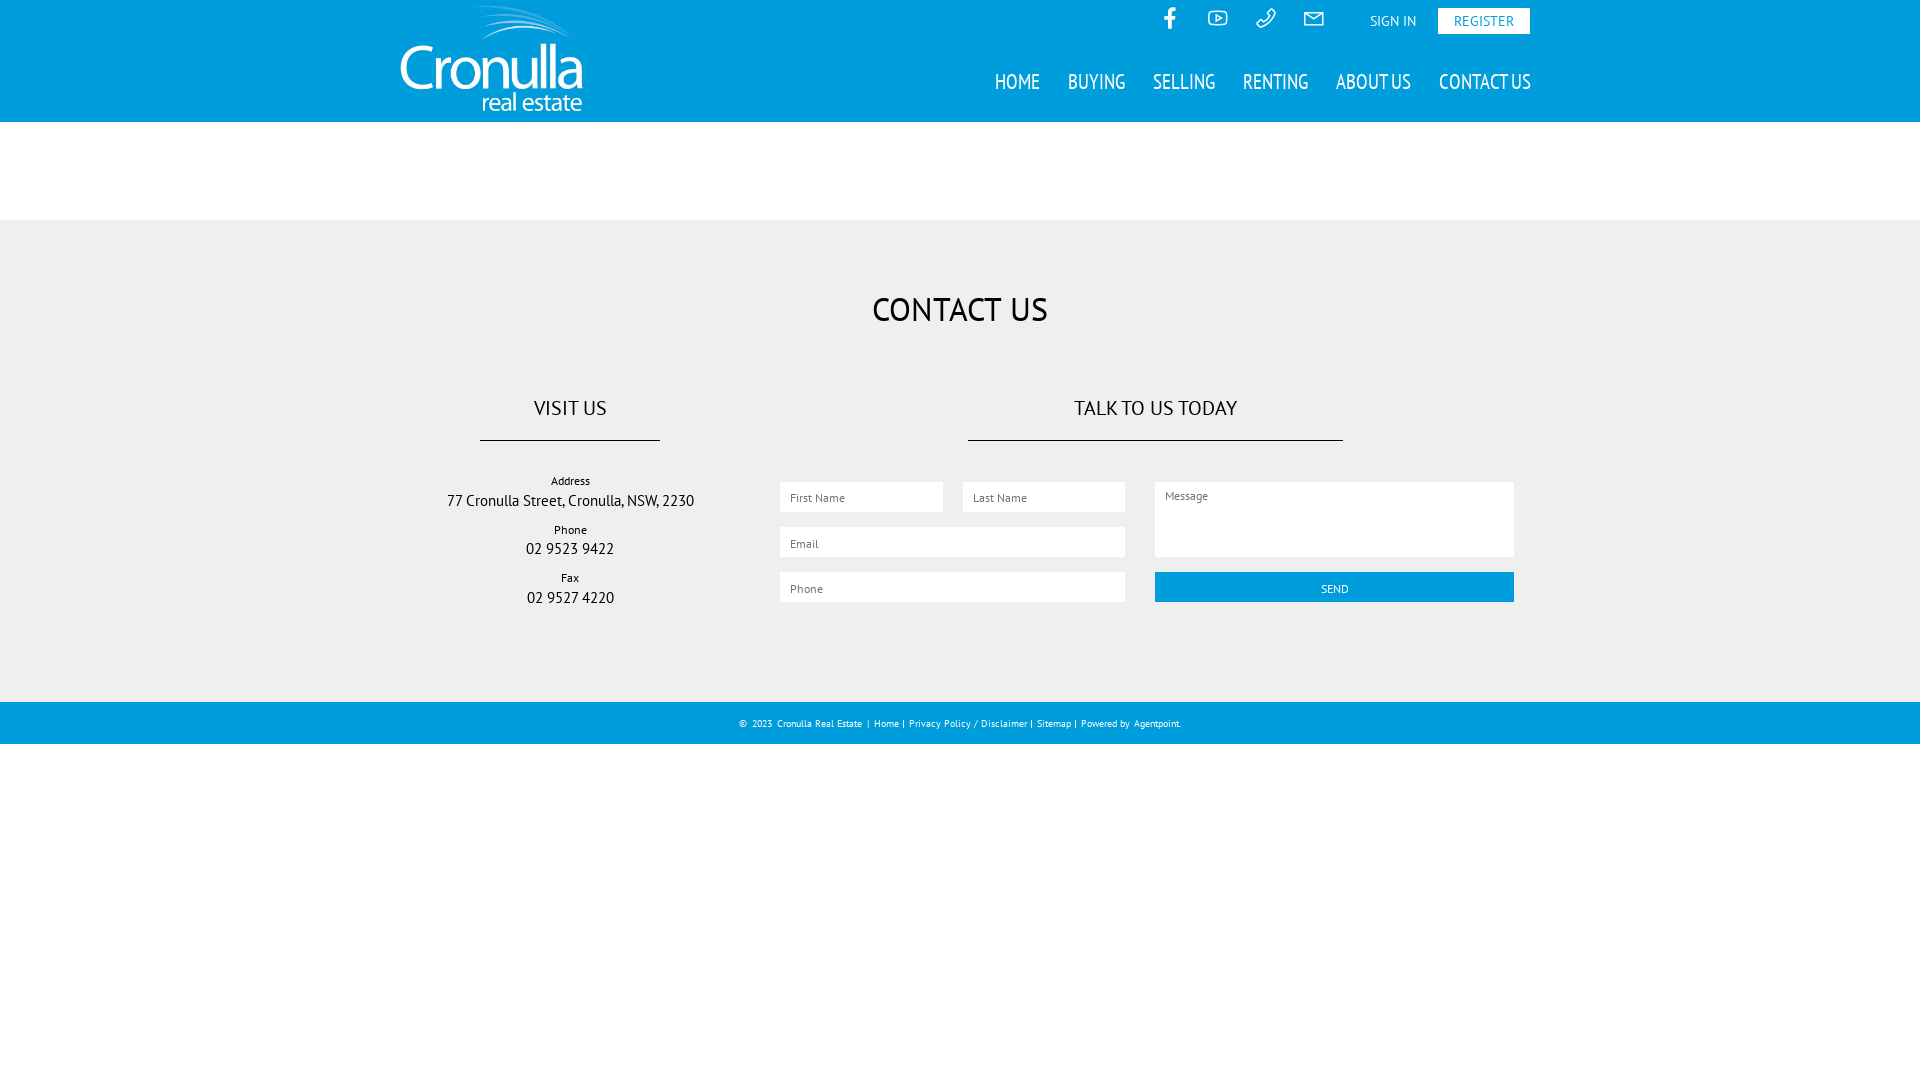 Image resolution: width=1920 pixels, height=1080 pixels. I want to click on REGISTER, so click(1484, 21).